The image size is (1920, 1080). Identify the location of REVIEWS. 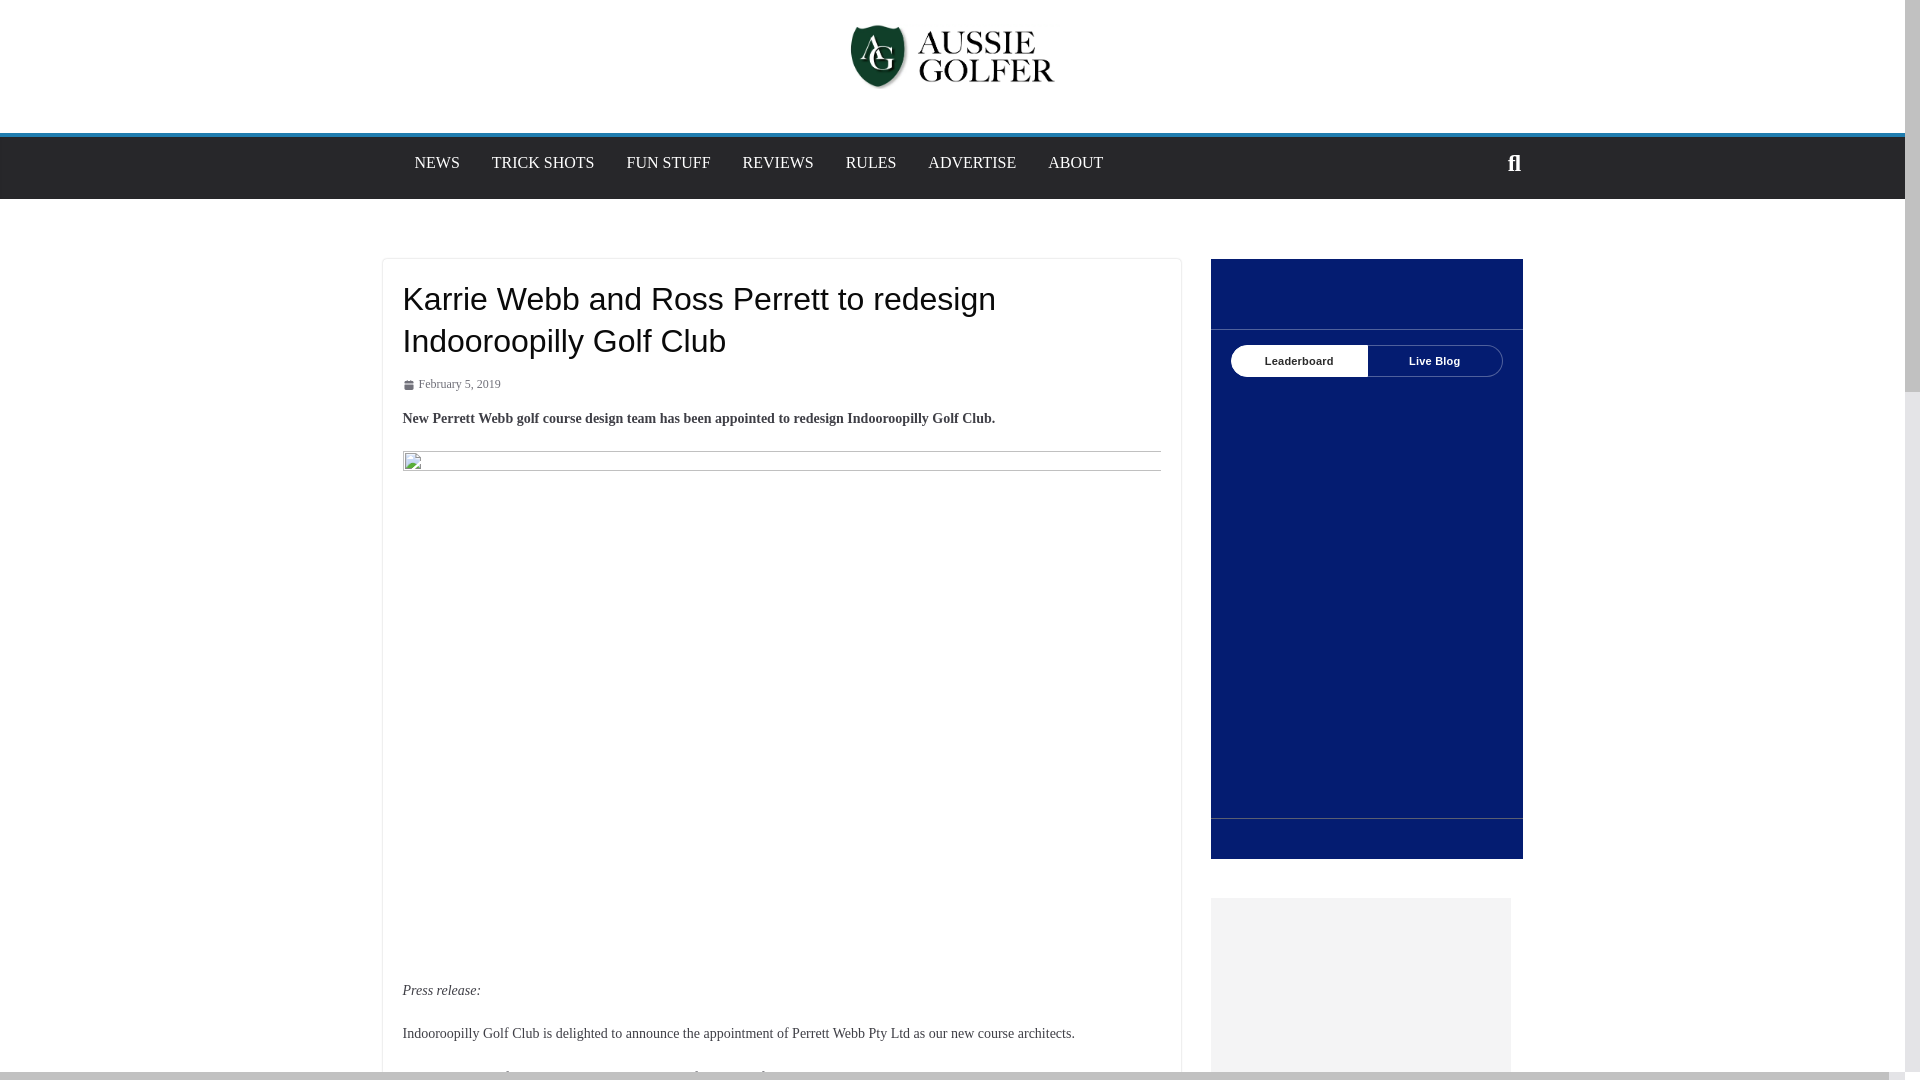
(778, 162).